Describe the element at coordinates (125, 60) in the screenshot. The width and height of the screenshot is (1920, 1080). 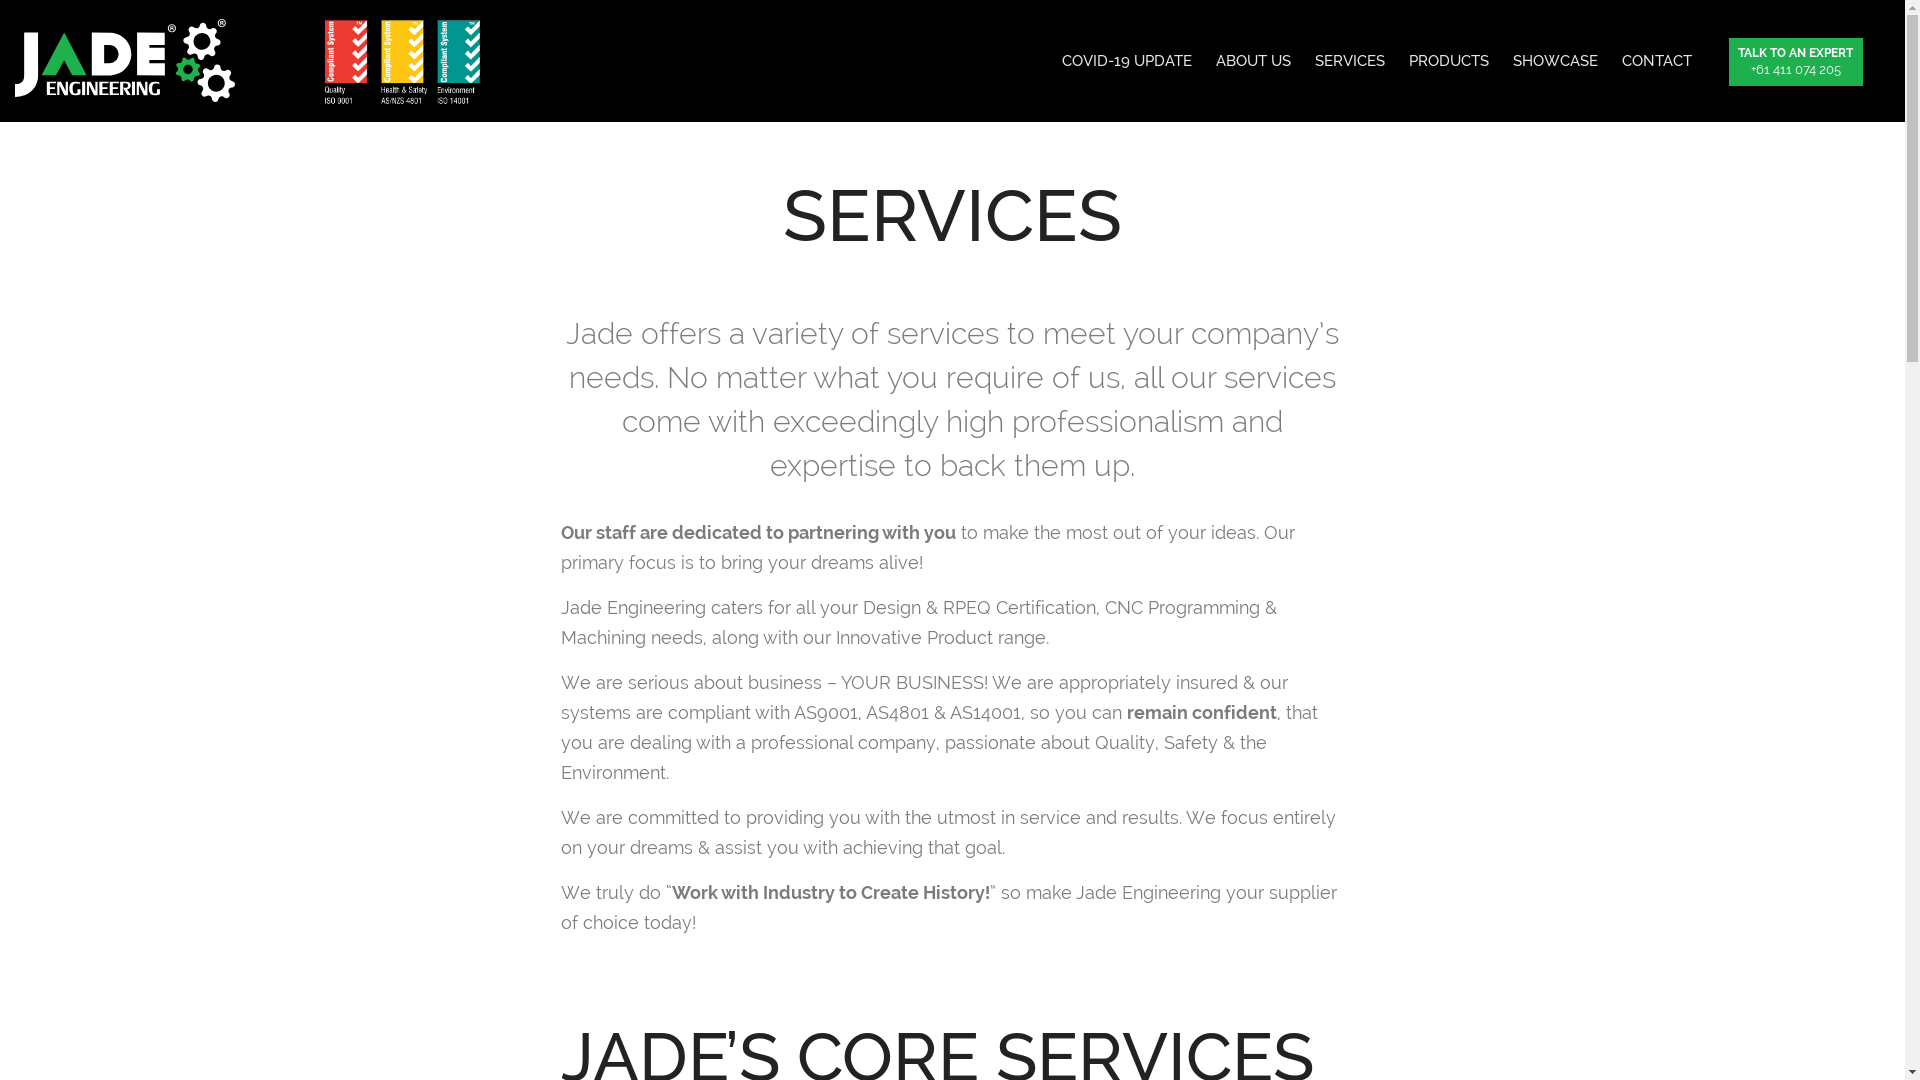
I see `JADE Engineering` at that location.